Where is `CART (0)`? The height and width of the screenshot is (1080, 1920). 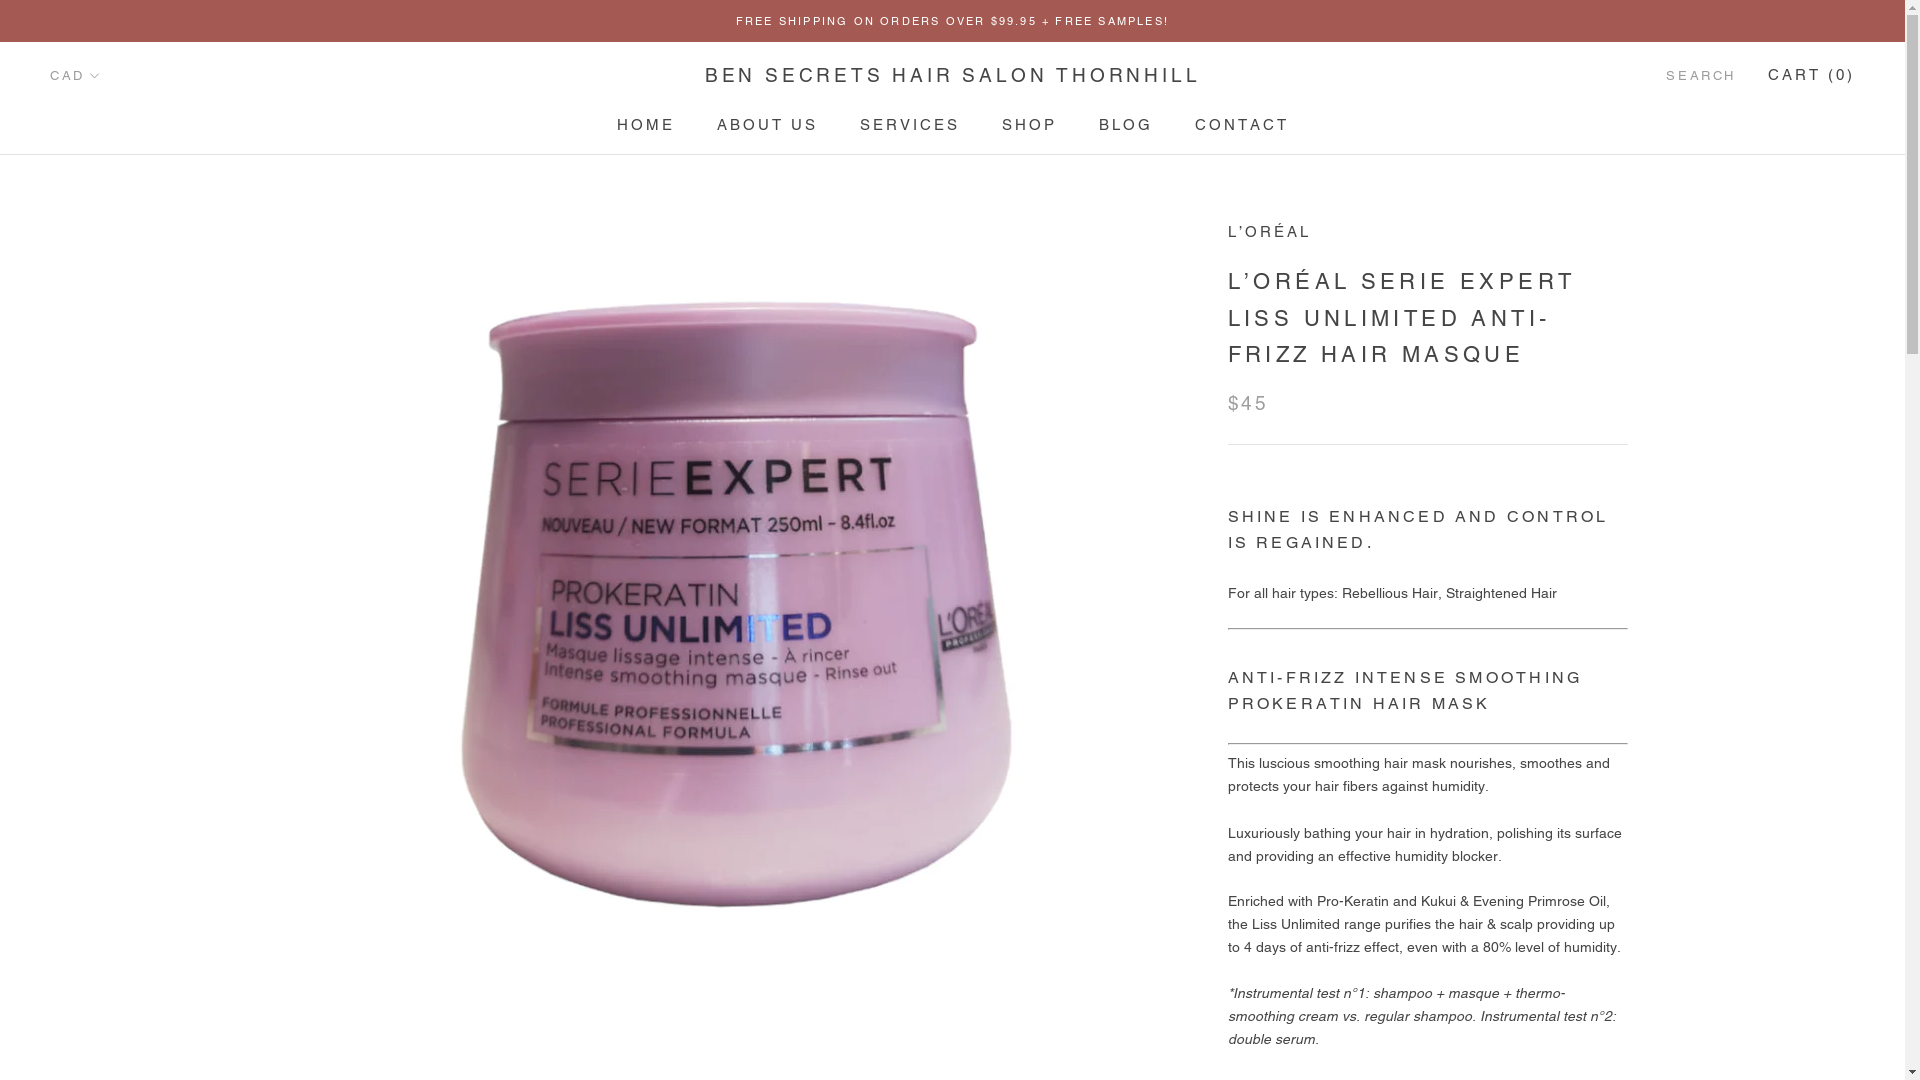
CART (0) is located at coordinates (1812, 74).